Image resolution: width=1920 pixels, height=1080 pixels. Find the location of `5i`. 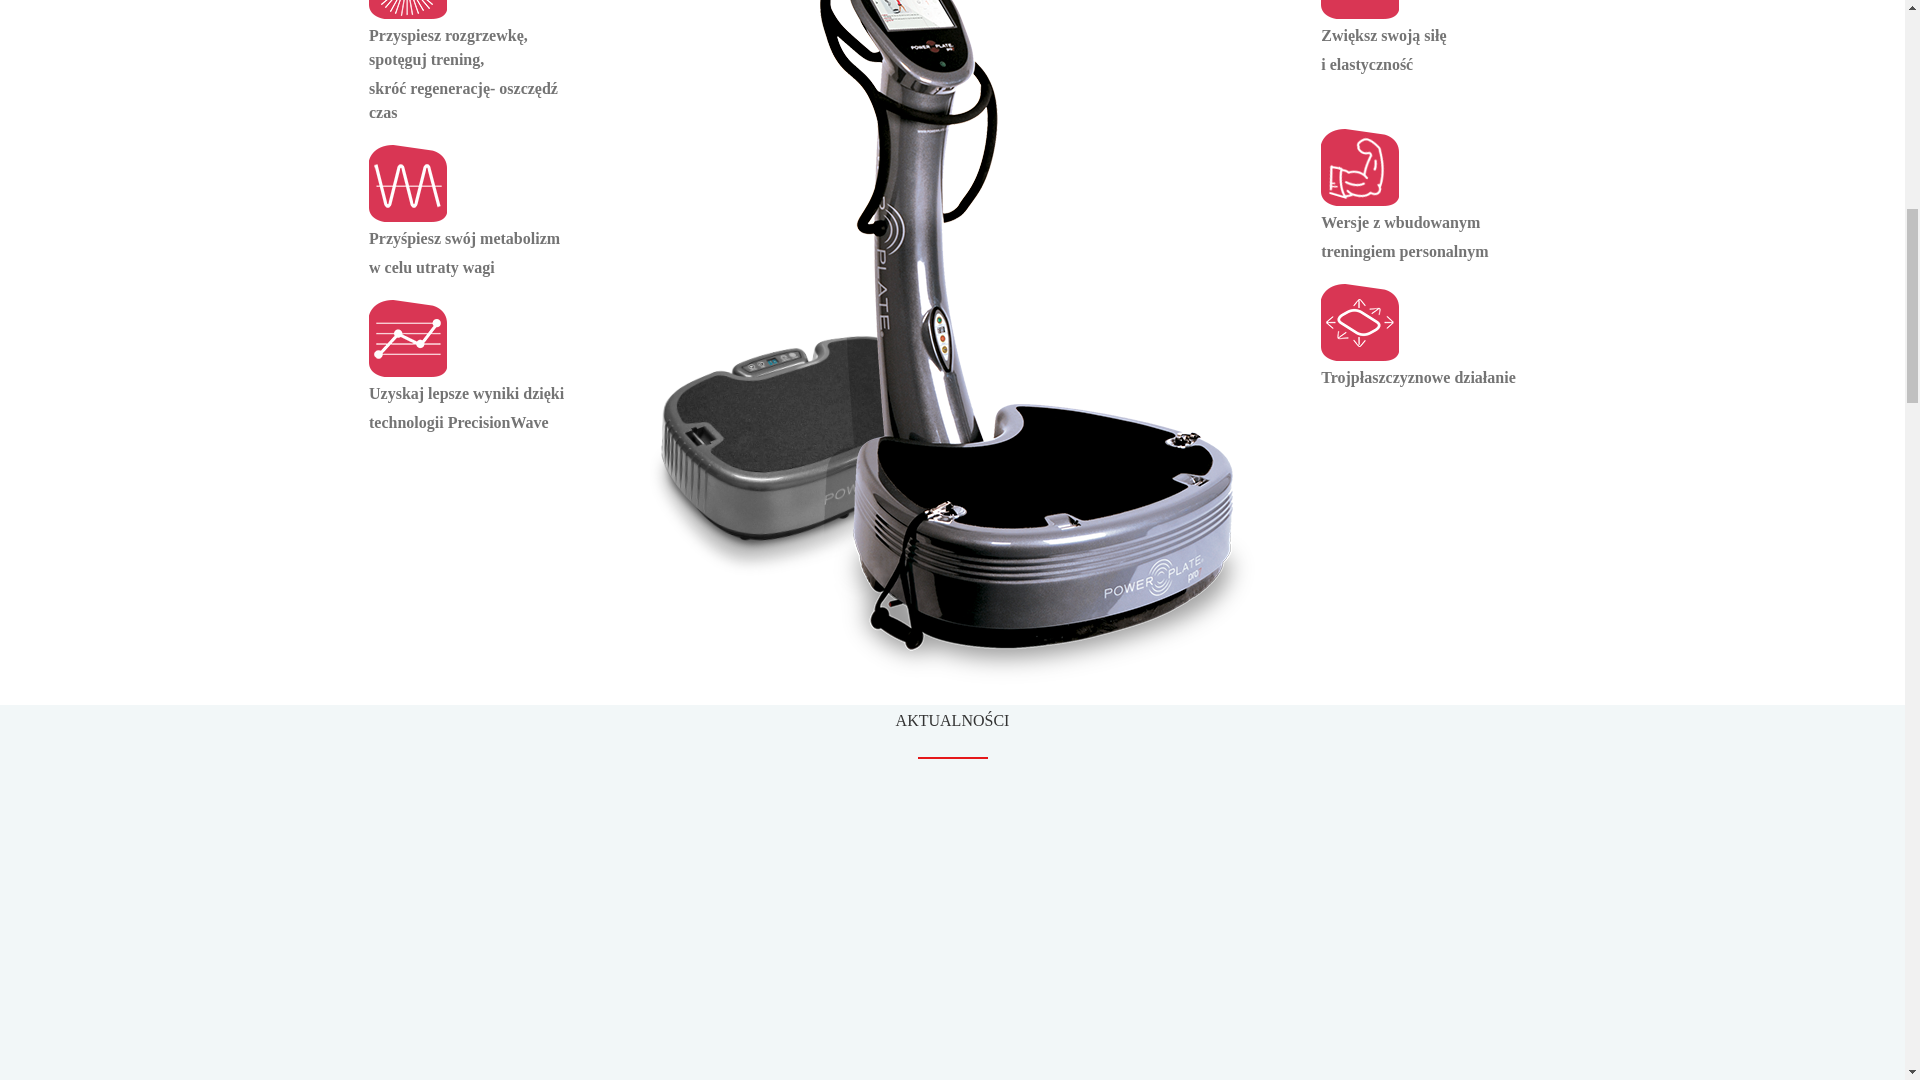

5i is located at coordinates (1360, 167).